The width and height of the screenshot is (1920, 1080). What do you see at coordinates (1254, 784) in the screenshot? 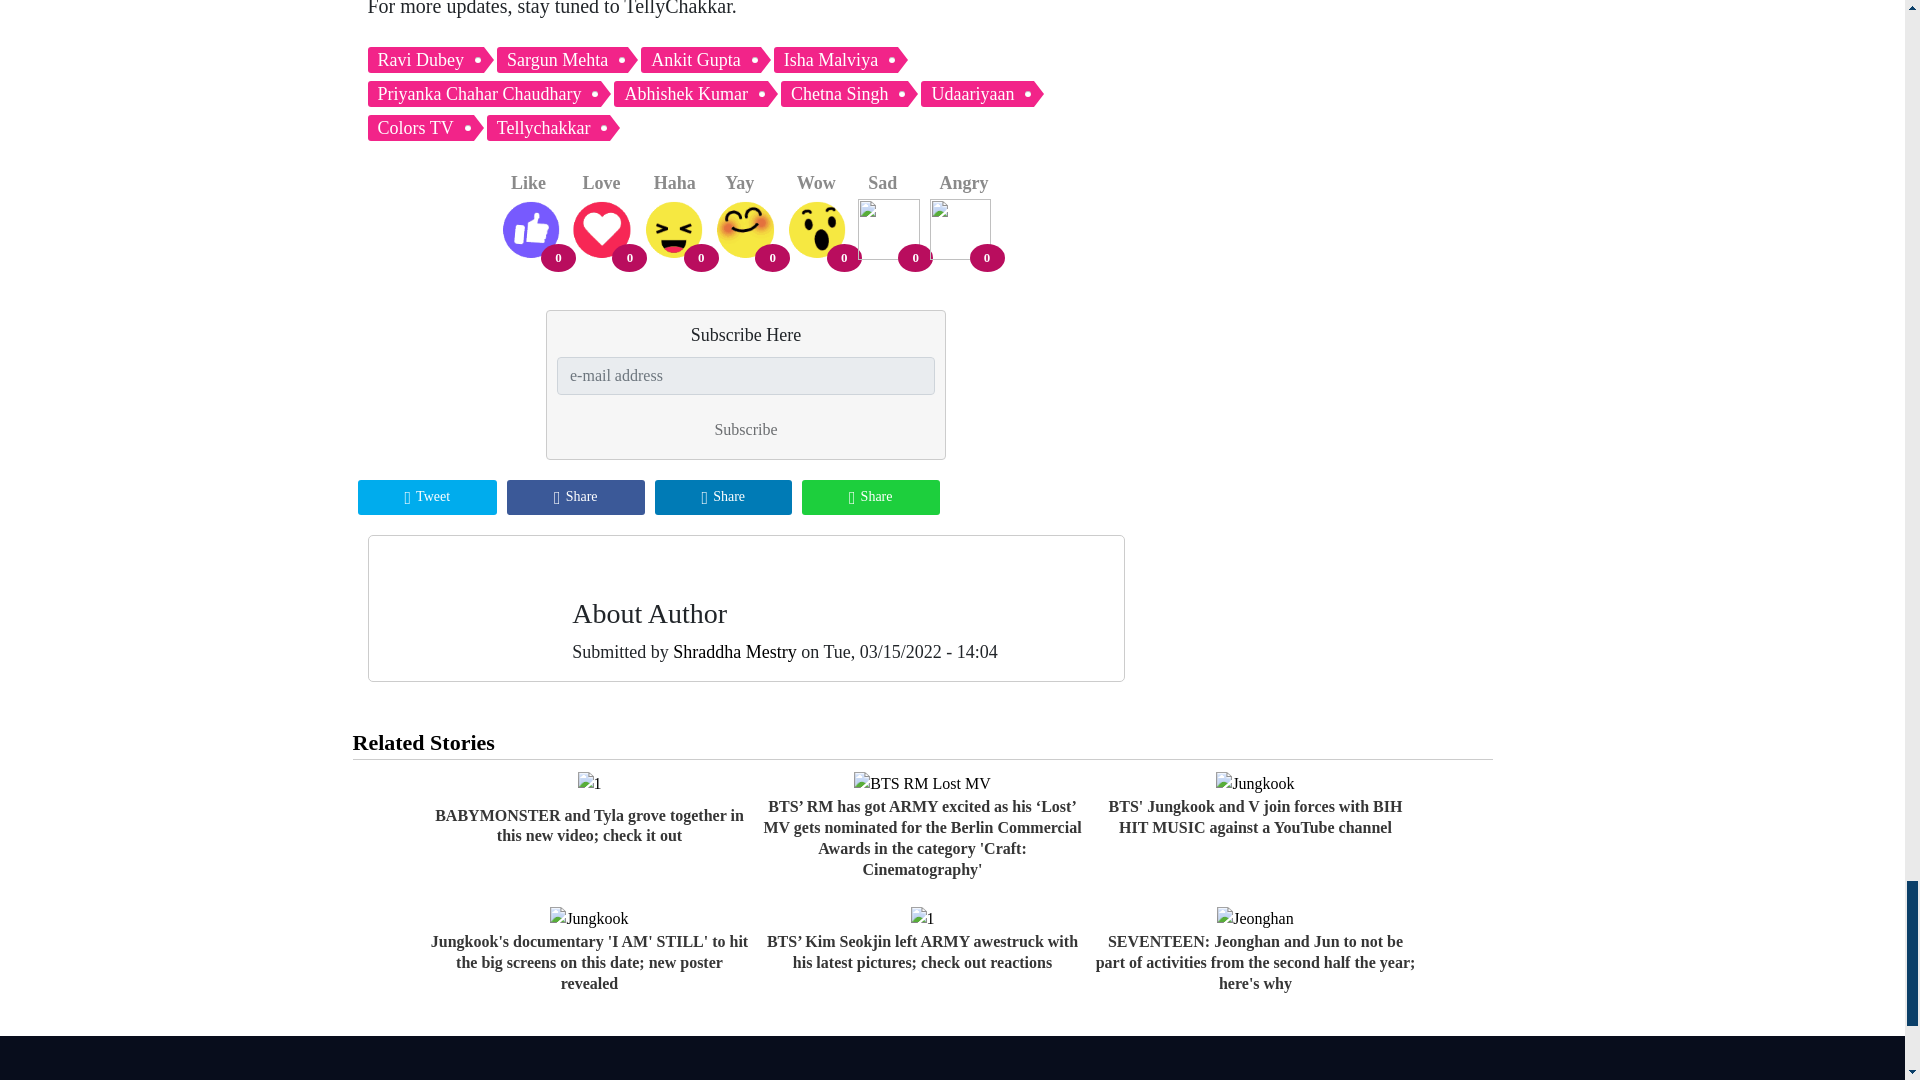
I see `Jungkook ` at bounding box center [1254, 784].